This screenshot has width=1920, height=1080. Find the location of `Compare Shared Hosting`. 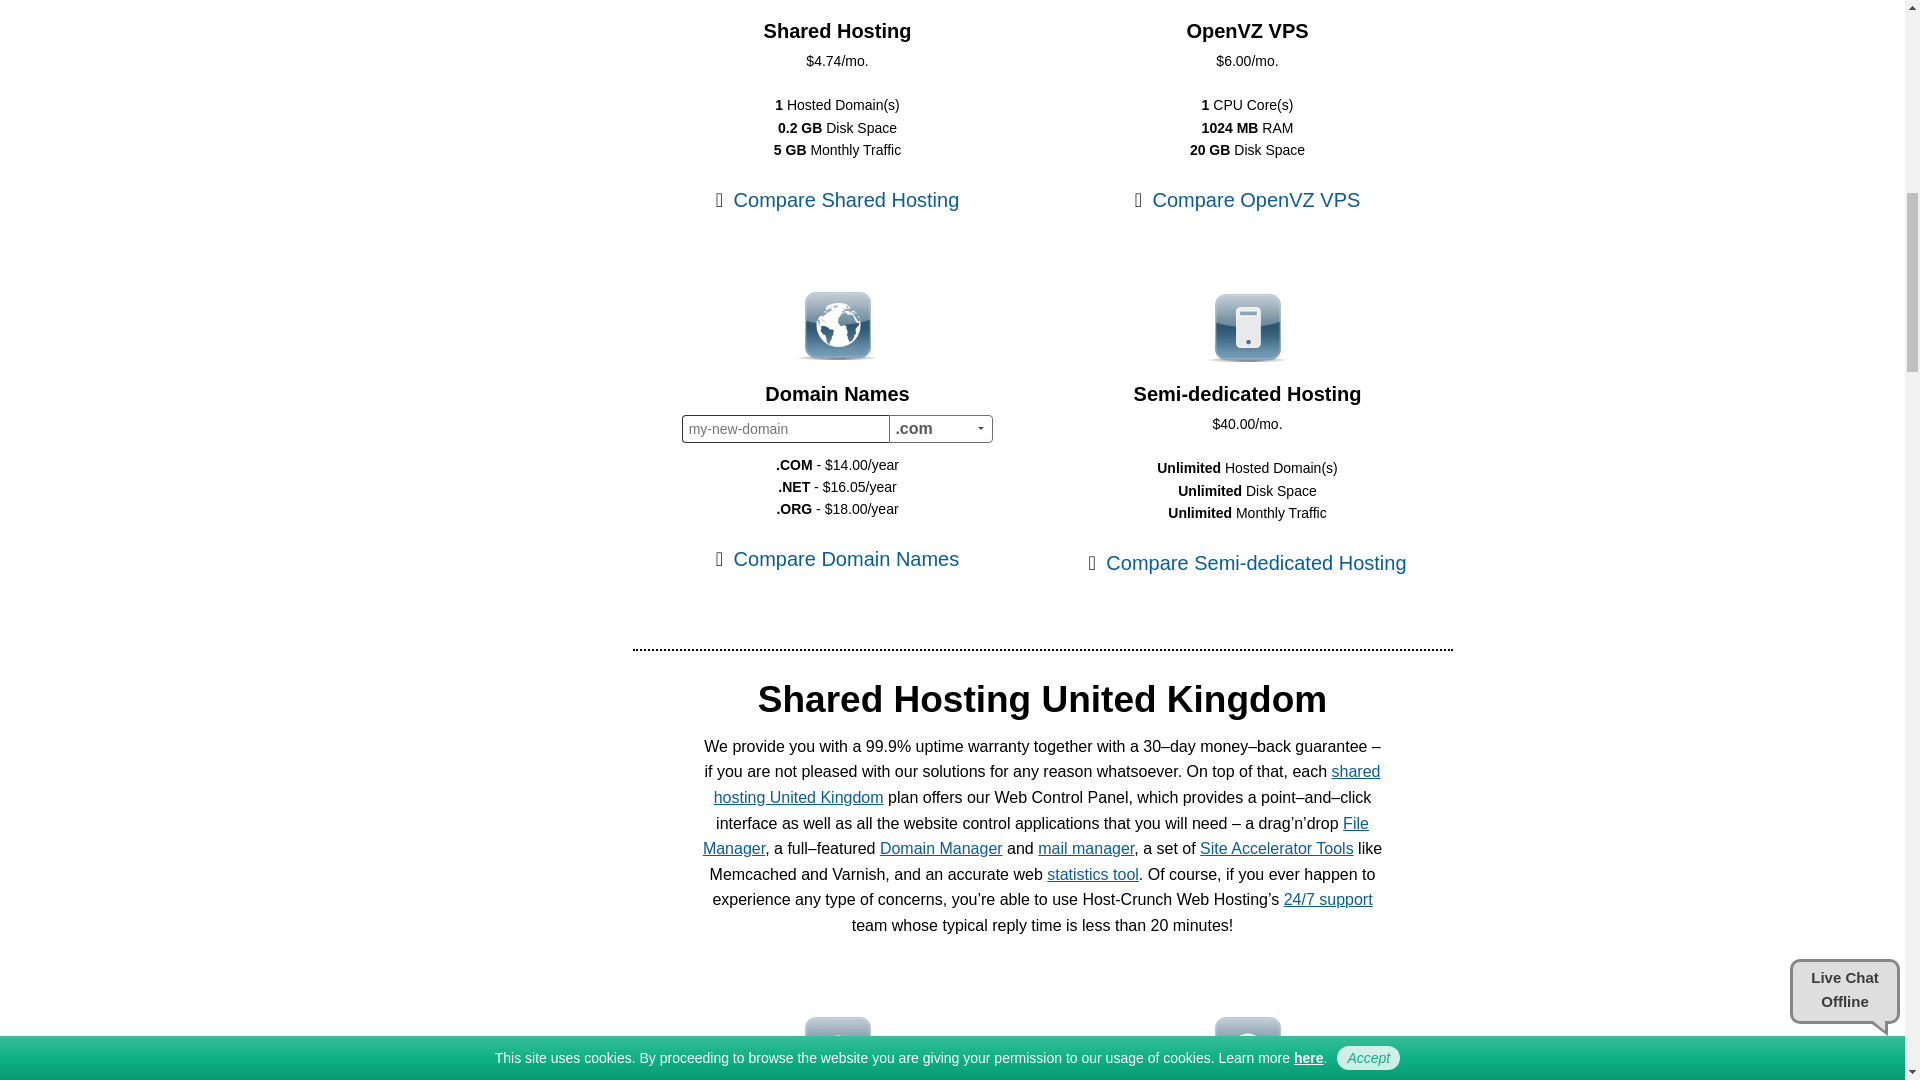

Compare Shared Hosting is located at coordinates (838, 200).